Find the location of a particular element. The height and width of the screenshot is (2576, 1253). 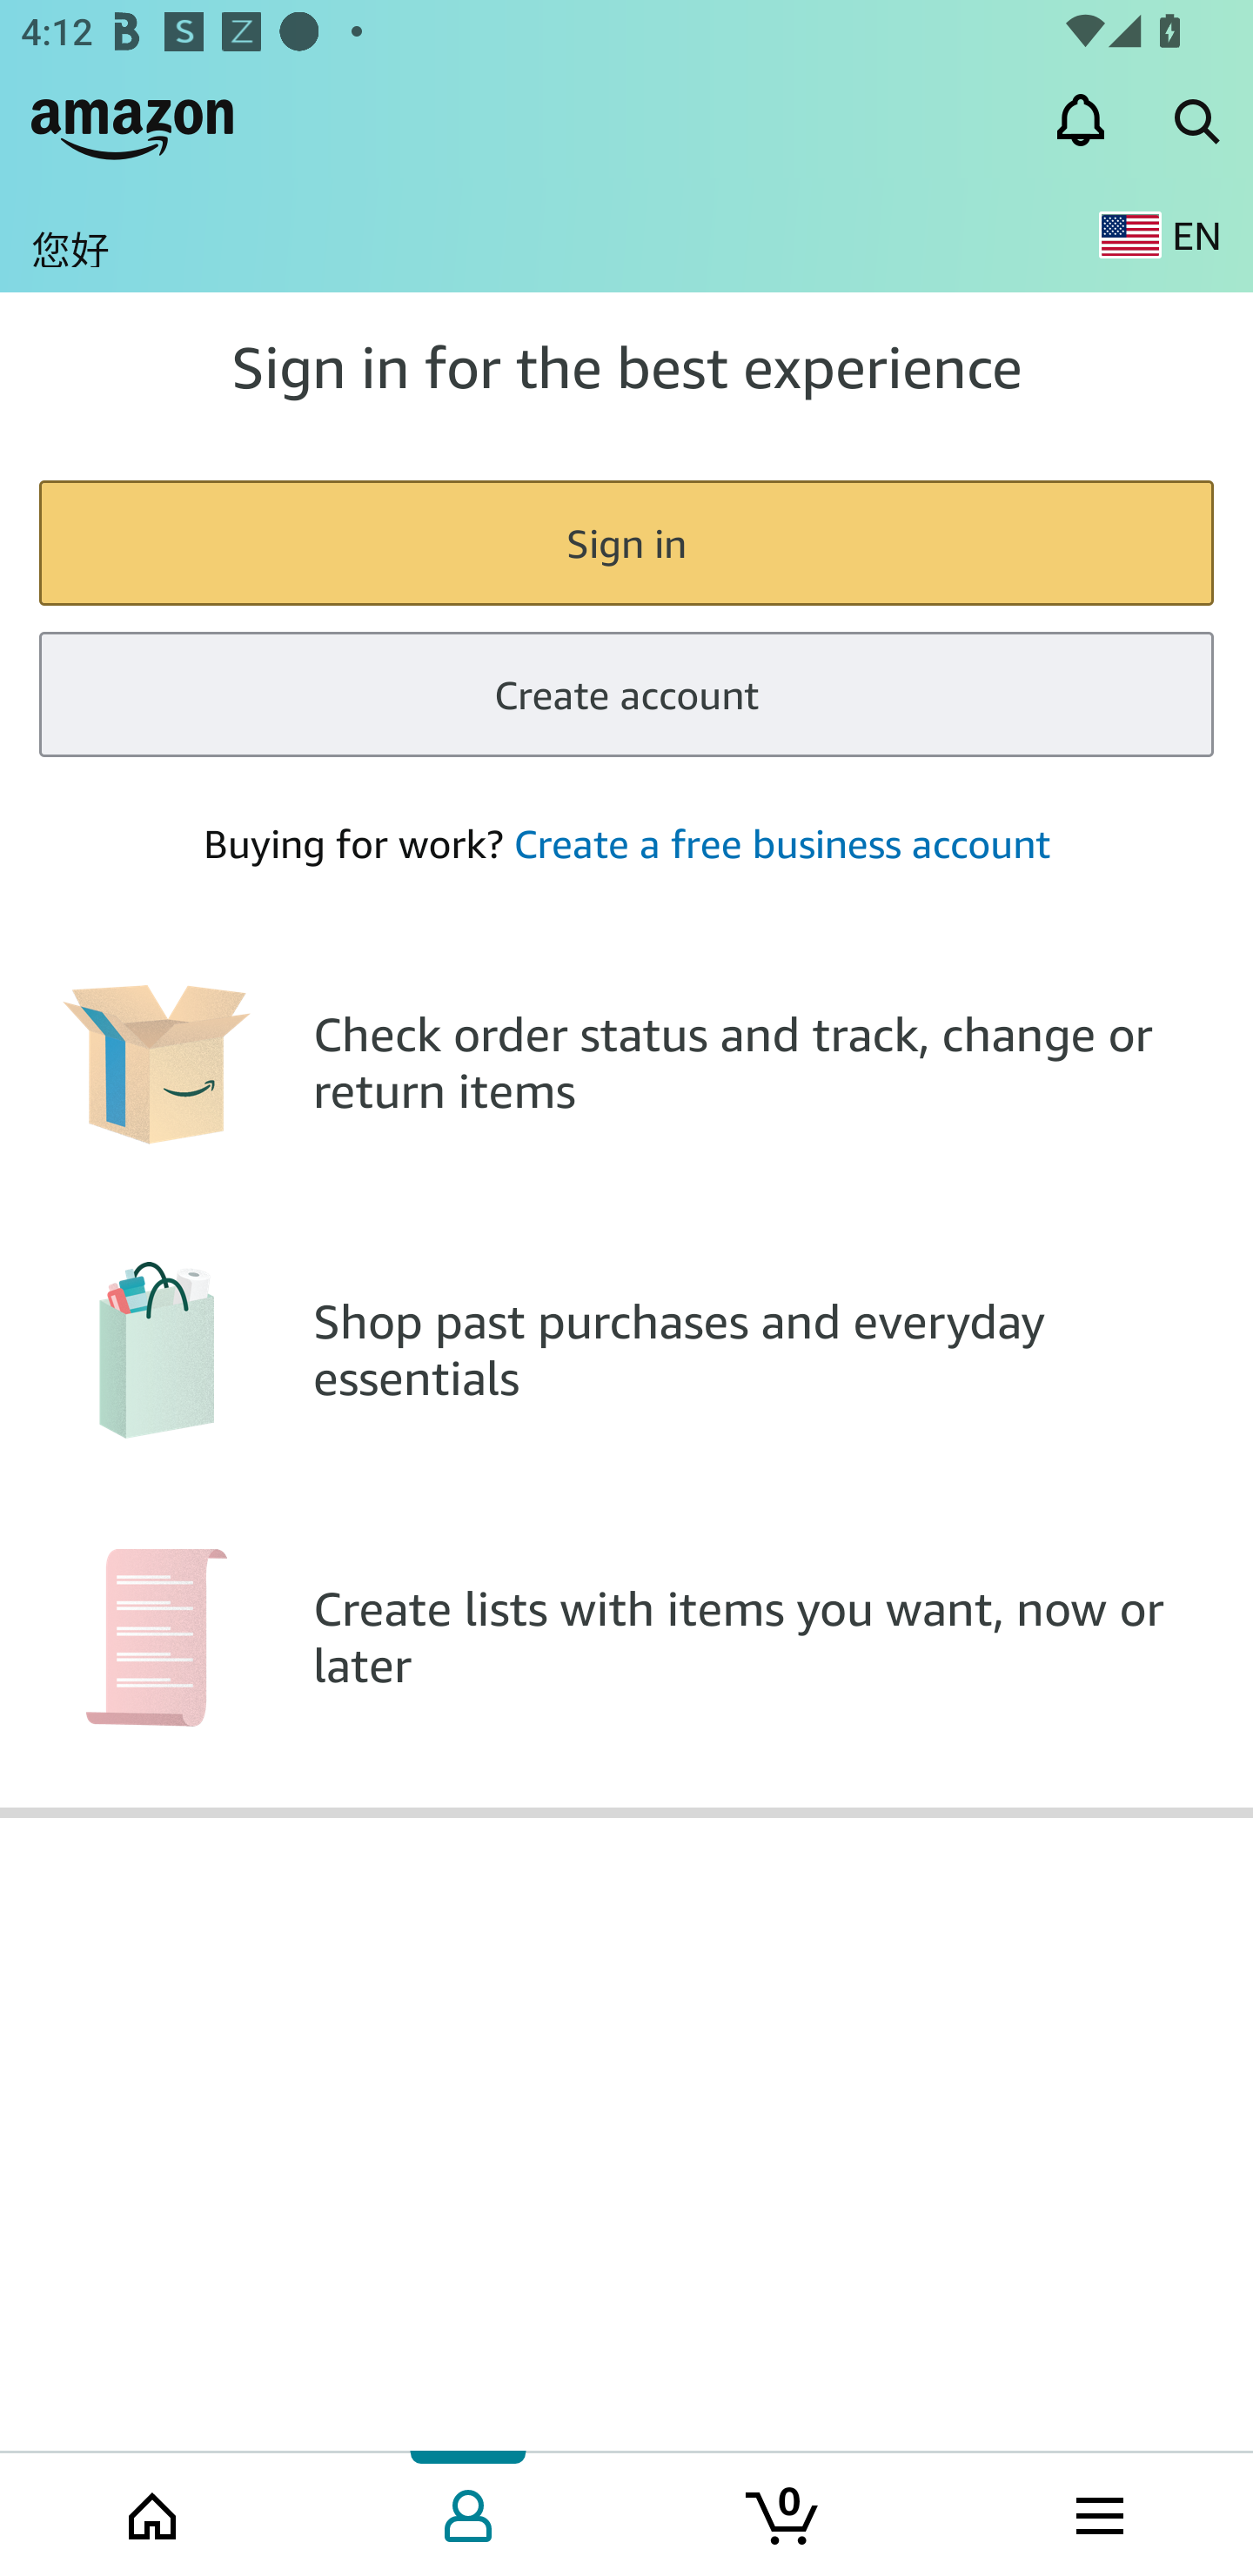

Cart 0 item Tab 3 of 4 0 is located at coordinates (784, 2512).